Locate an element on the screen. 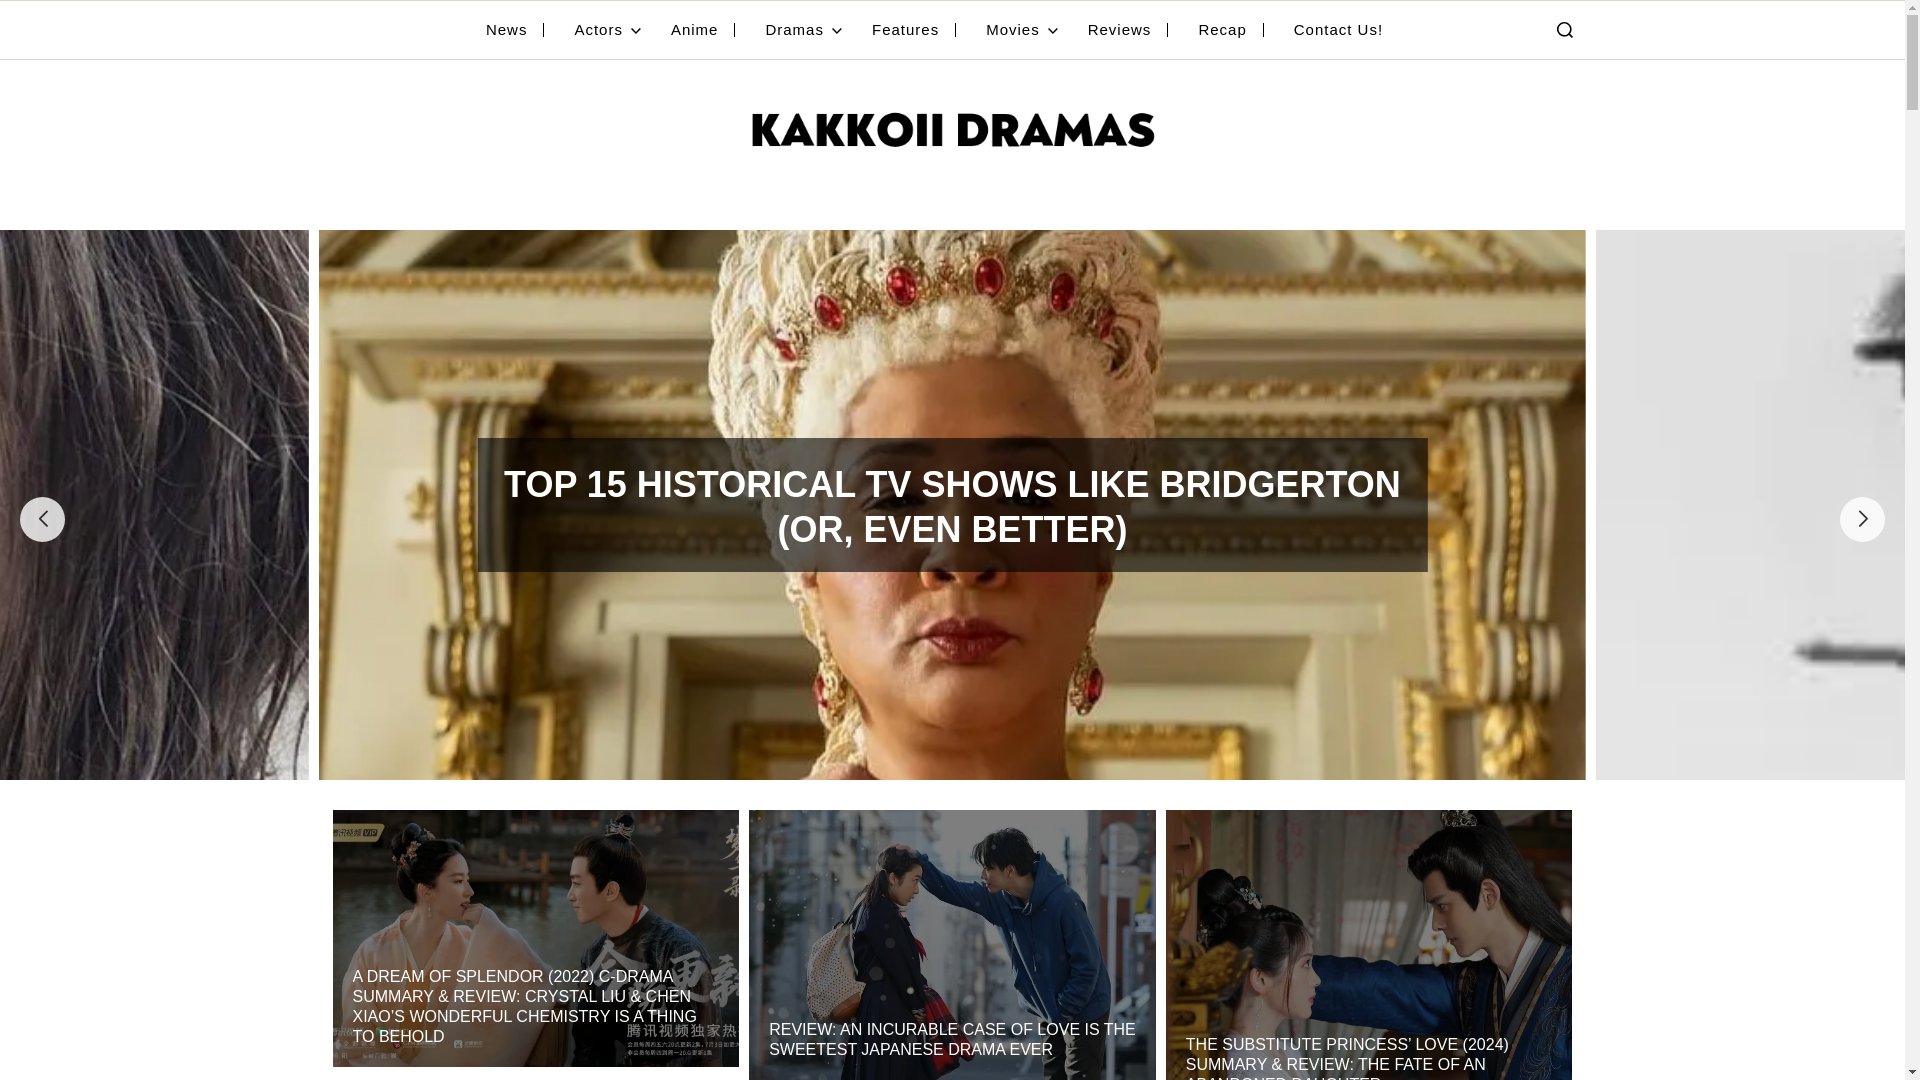 This screenshot has width=1920, height=1080. News is located at coordinates (515, 30).